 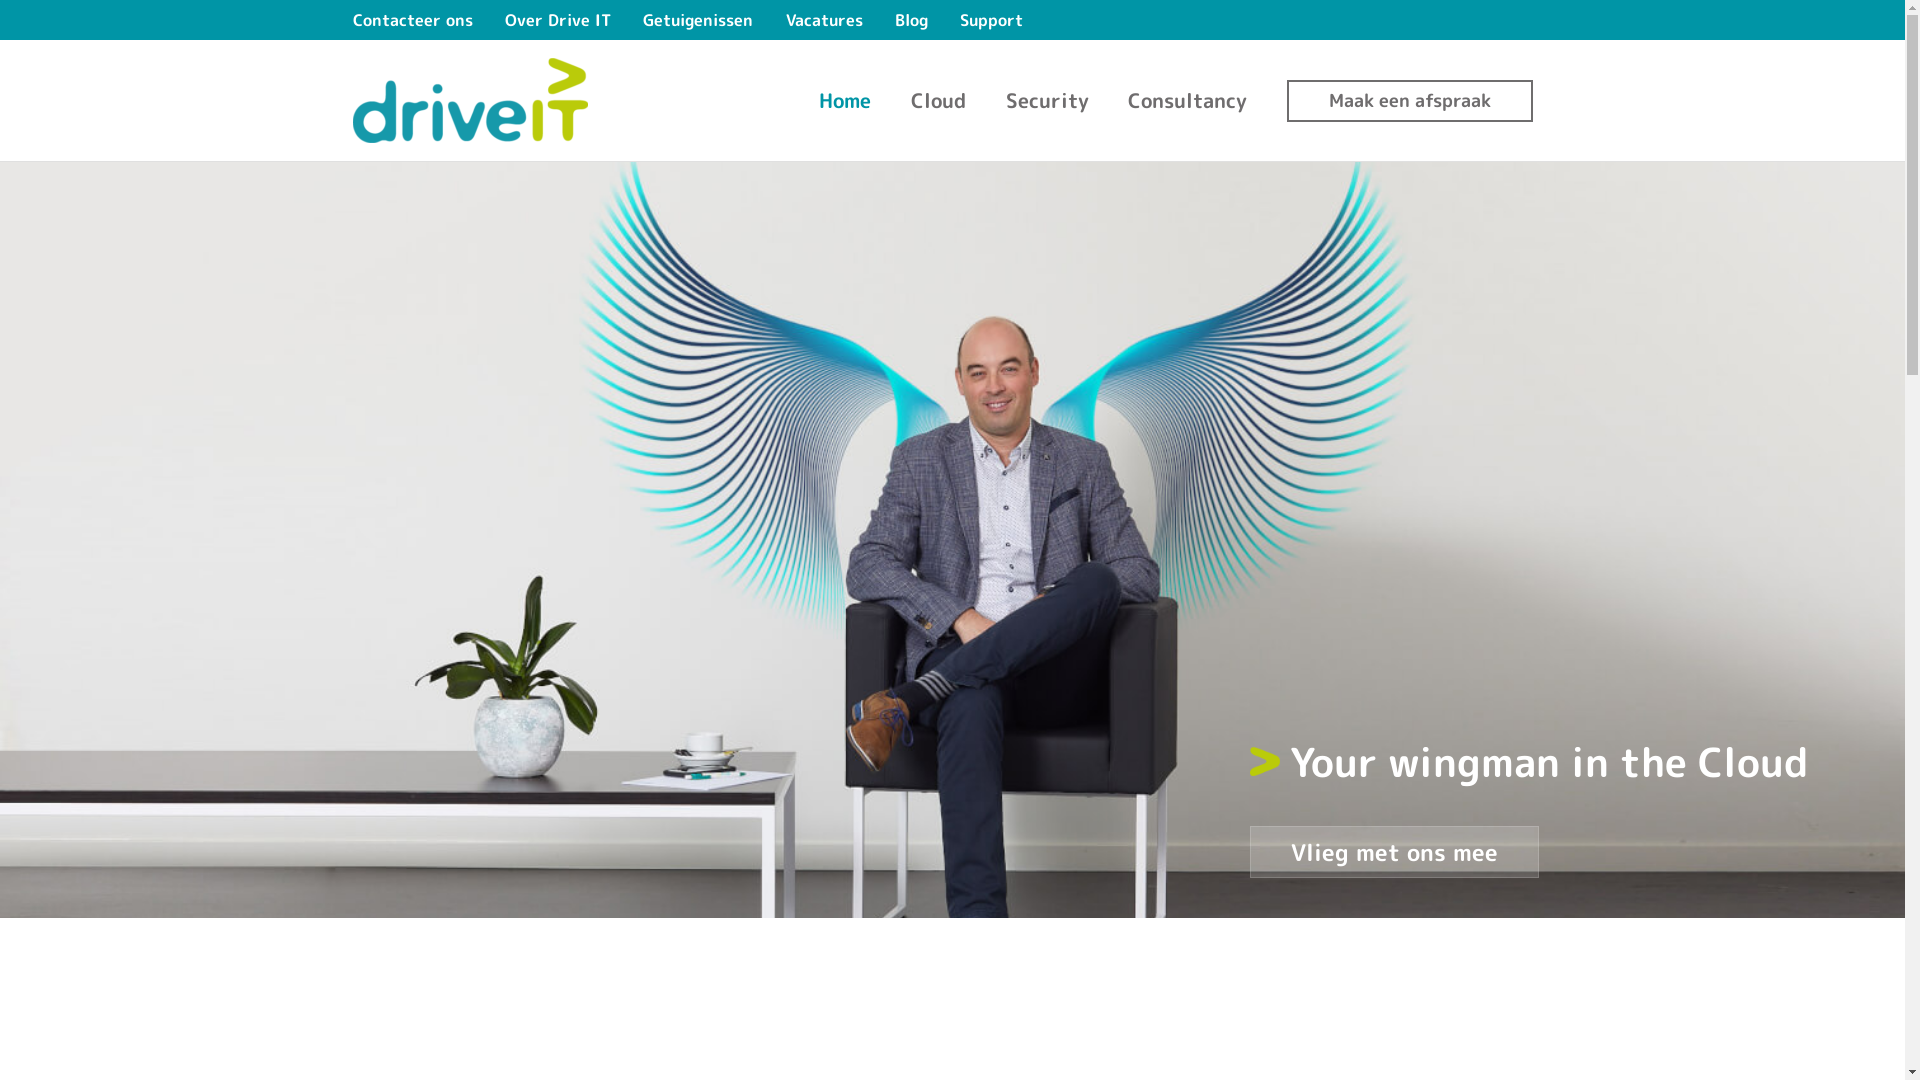 I want to click on Vacatures, so click(x=824, y=20).